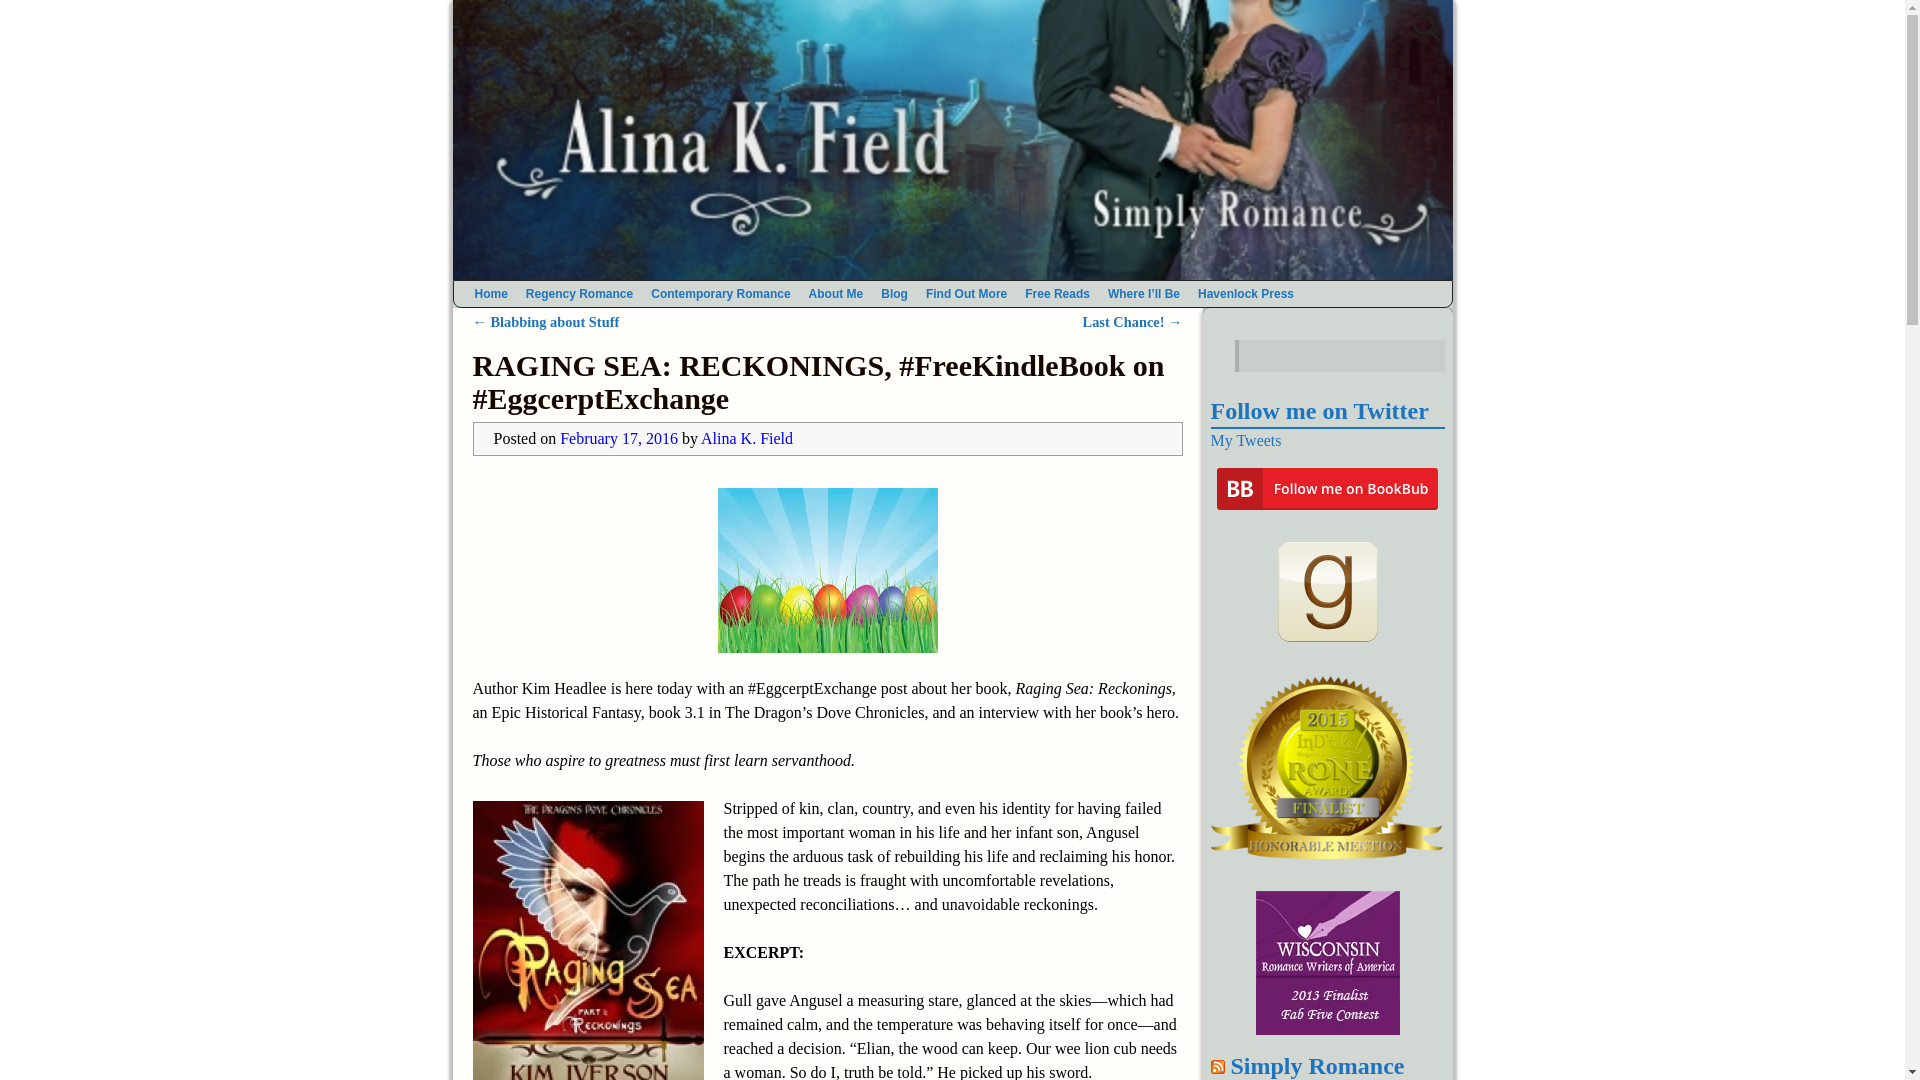 The width and height of the screenshot is (1920, 1080). Describe the element at coordinates (720, 293) in the screenshot. I see `Contemporary Romance` at that location.